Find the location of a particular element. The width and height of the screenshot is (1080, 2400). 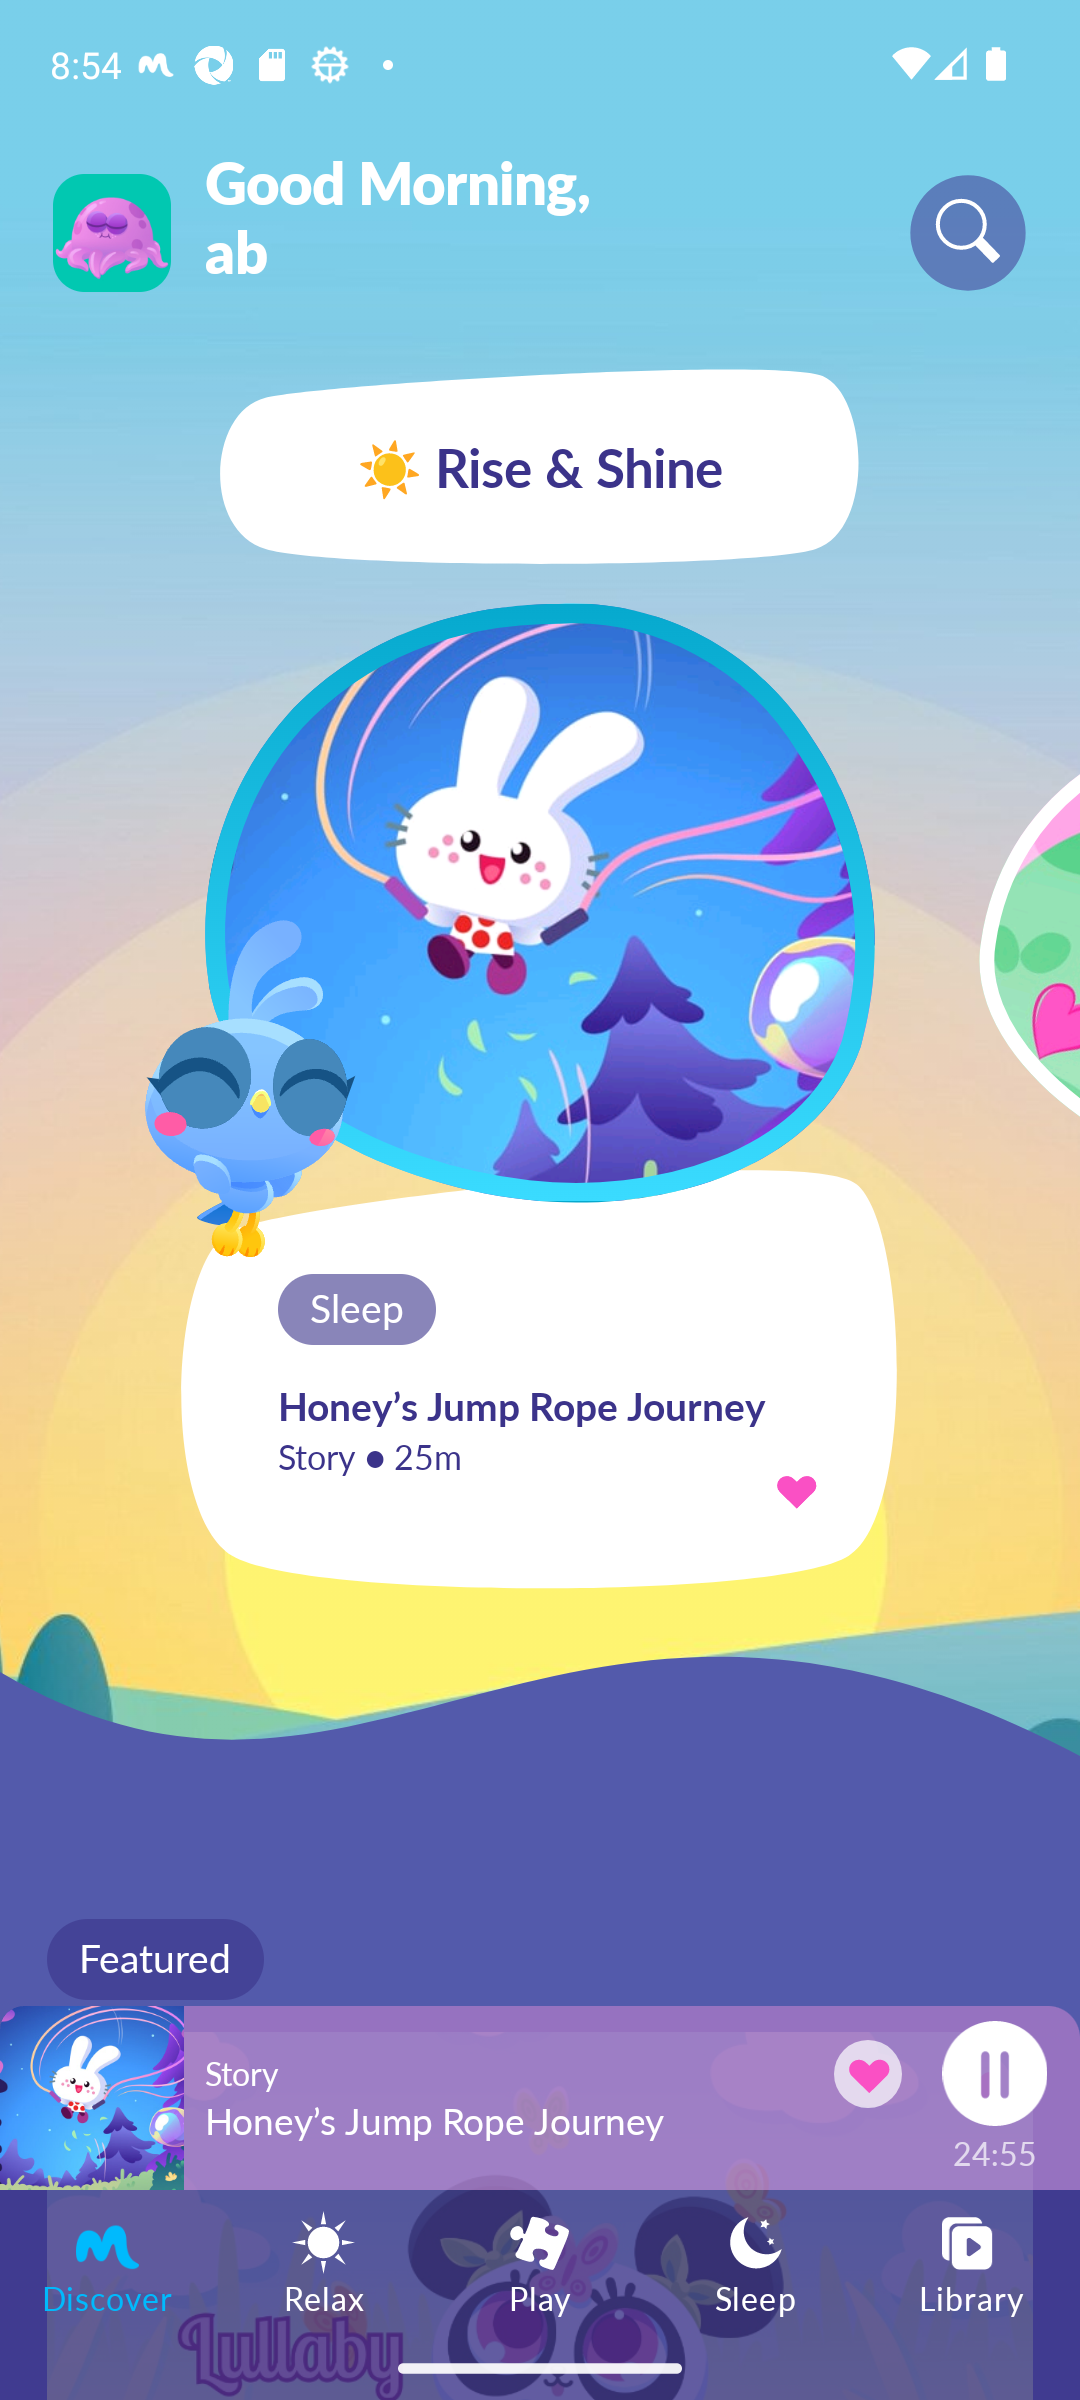

Search is located at coordinates (968, 232).